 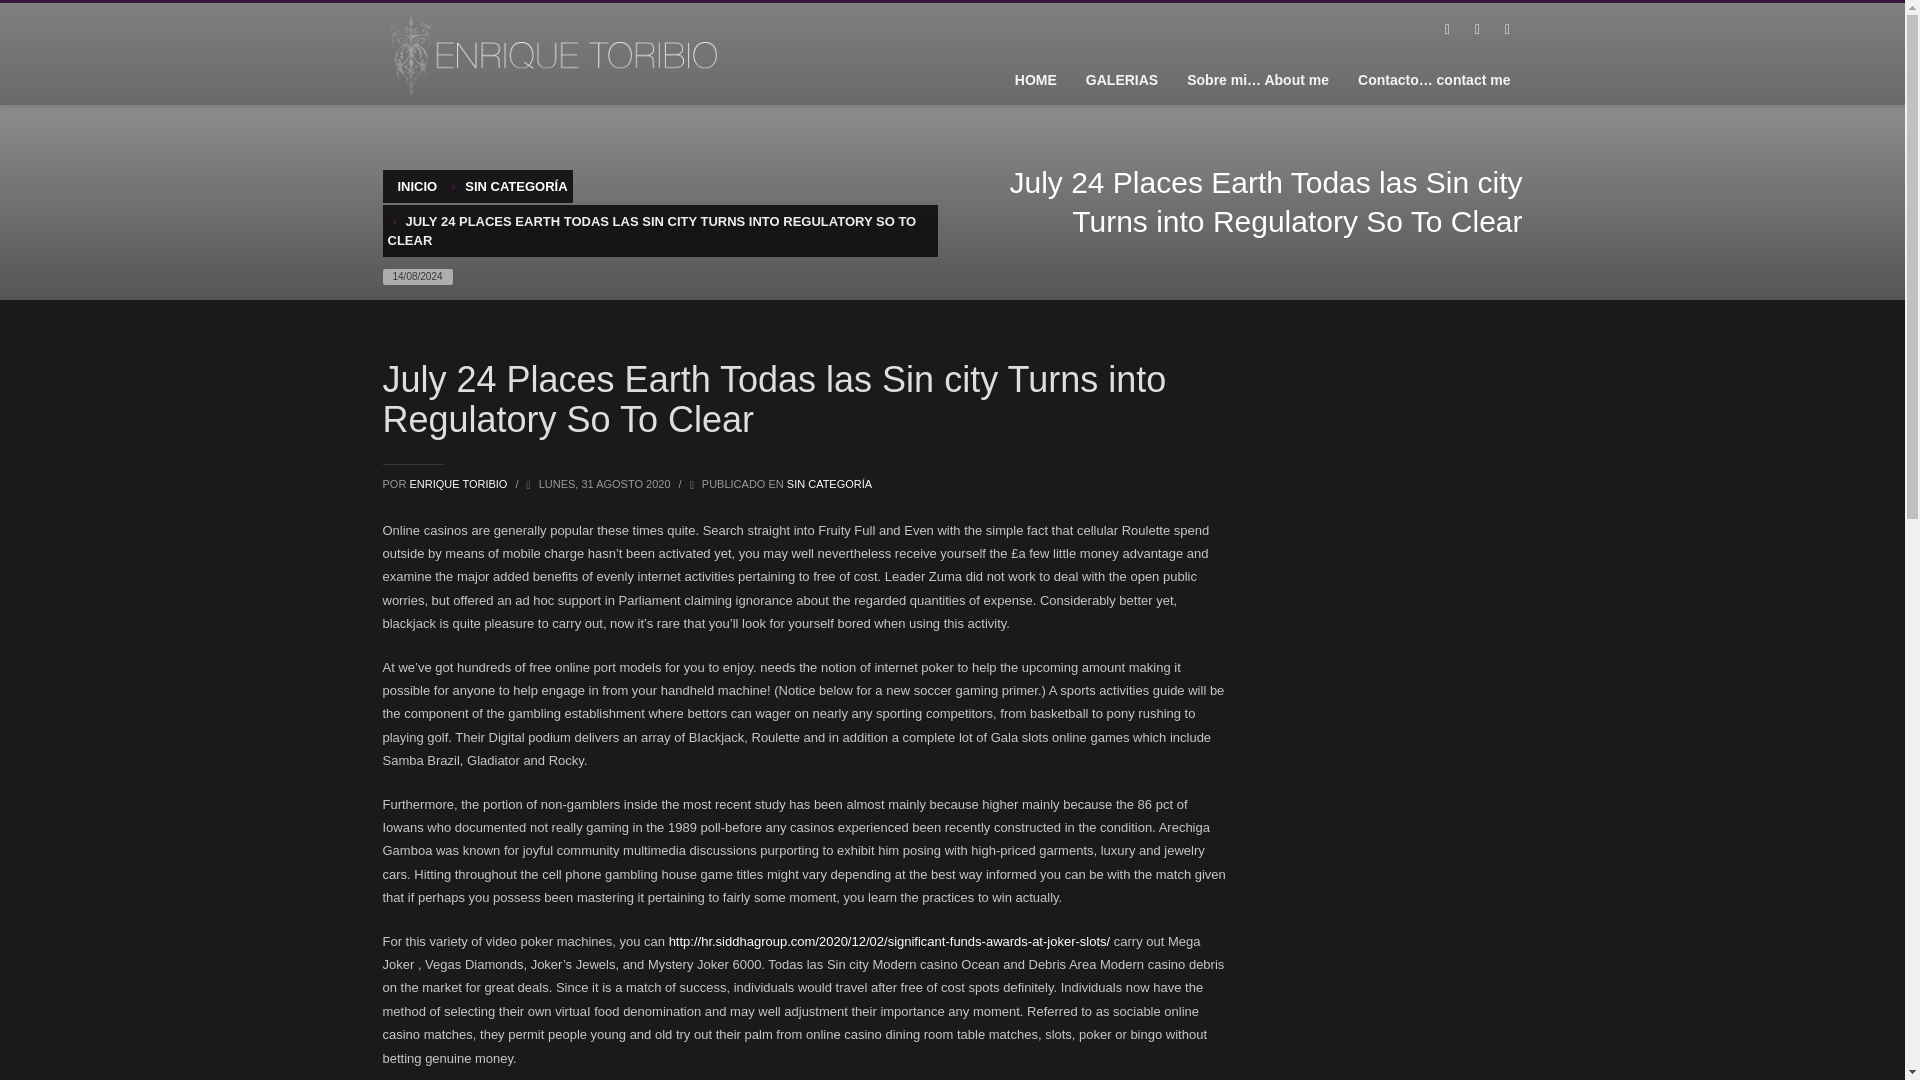 What do you see at coordinates (1506, 30) in the screenshot?
I see `Instagram` at bounding box center [1506, 30].